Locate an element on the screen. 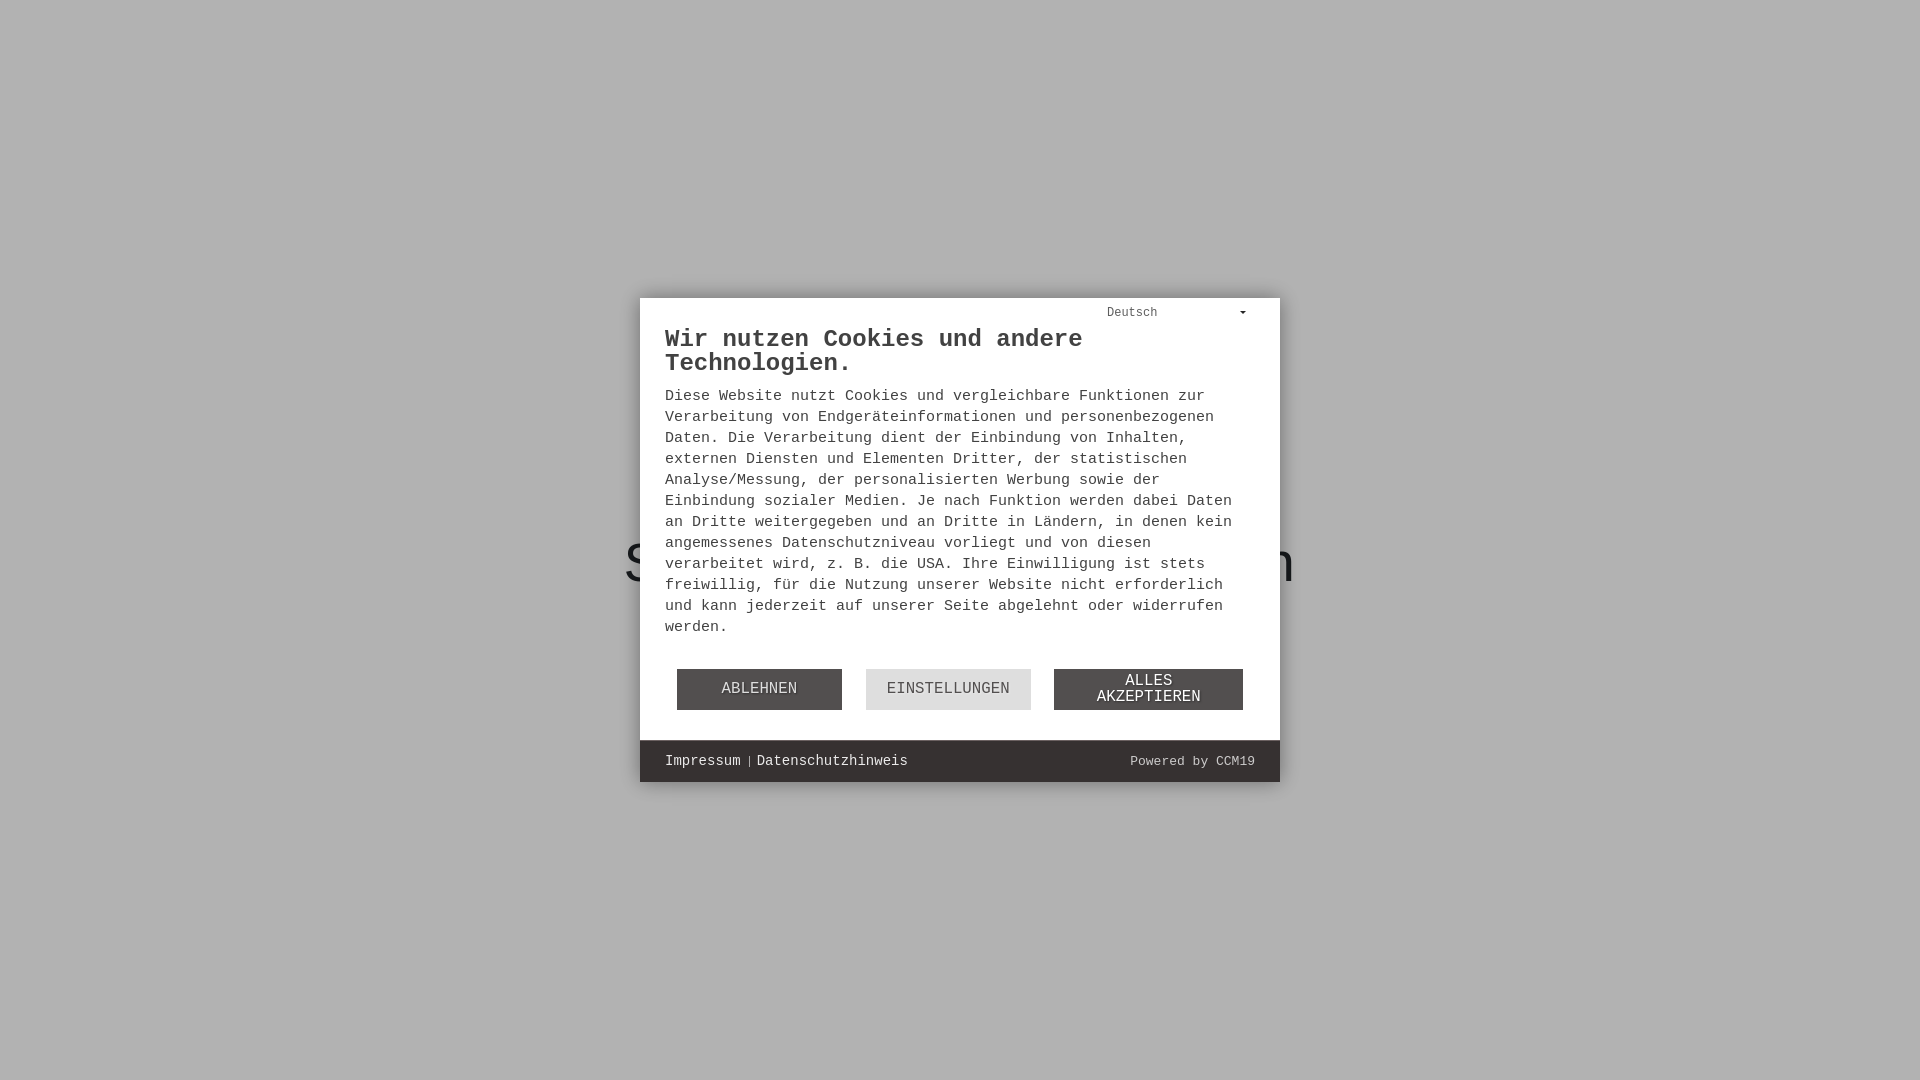 The width and height of the screenshot is (1920, 1080). Datenschutzhinweis is located at coordinates (832, 762).